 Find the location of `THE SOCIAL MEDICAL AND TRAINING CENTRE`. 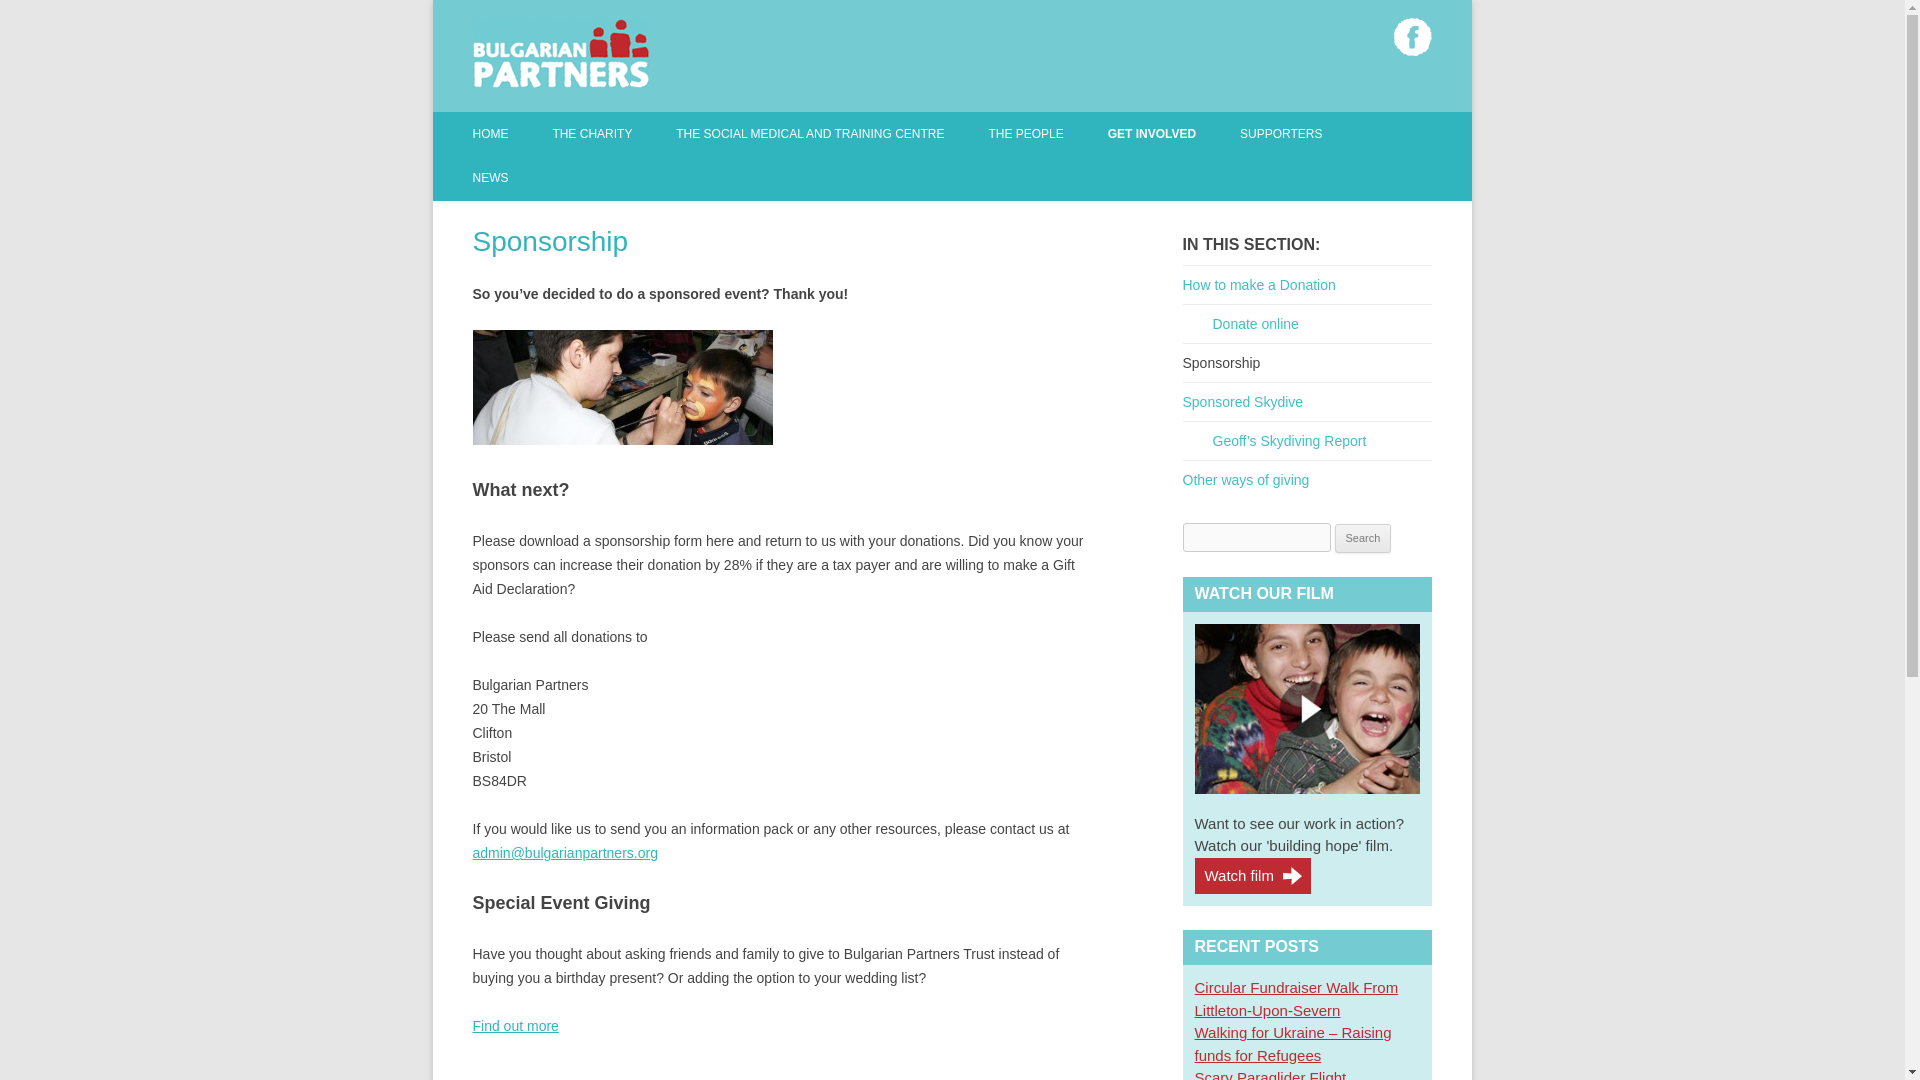

THE SOCIAL MEDICAL AND TRAINING CENTRE is located at coordinates (810, 134).